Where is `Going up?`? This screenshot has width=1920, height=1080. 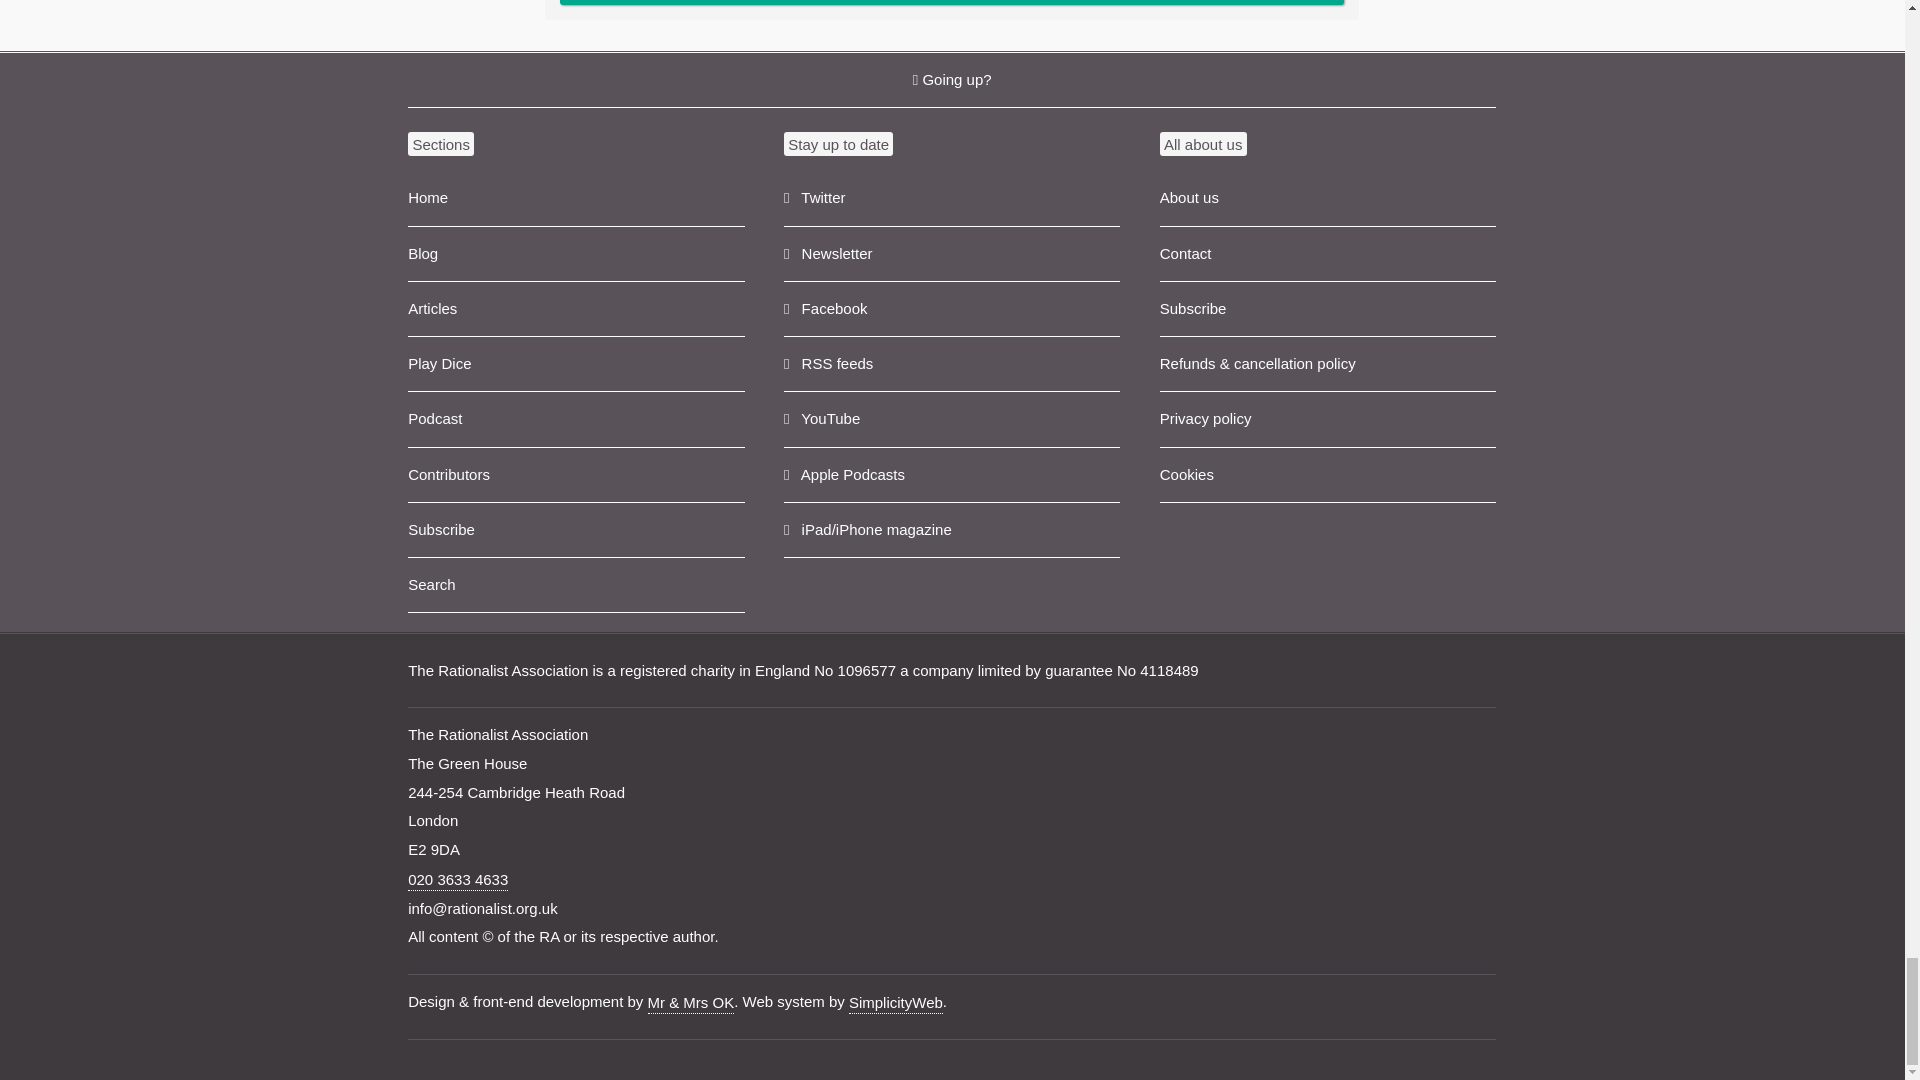 Going up? is located at coordinates (951, 78).